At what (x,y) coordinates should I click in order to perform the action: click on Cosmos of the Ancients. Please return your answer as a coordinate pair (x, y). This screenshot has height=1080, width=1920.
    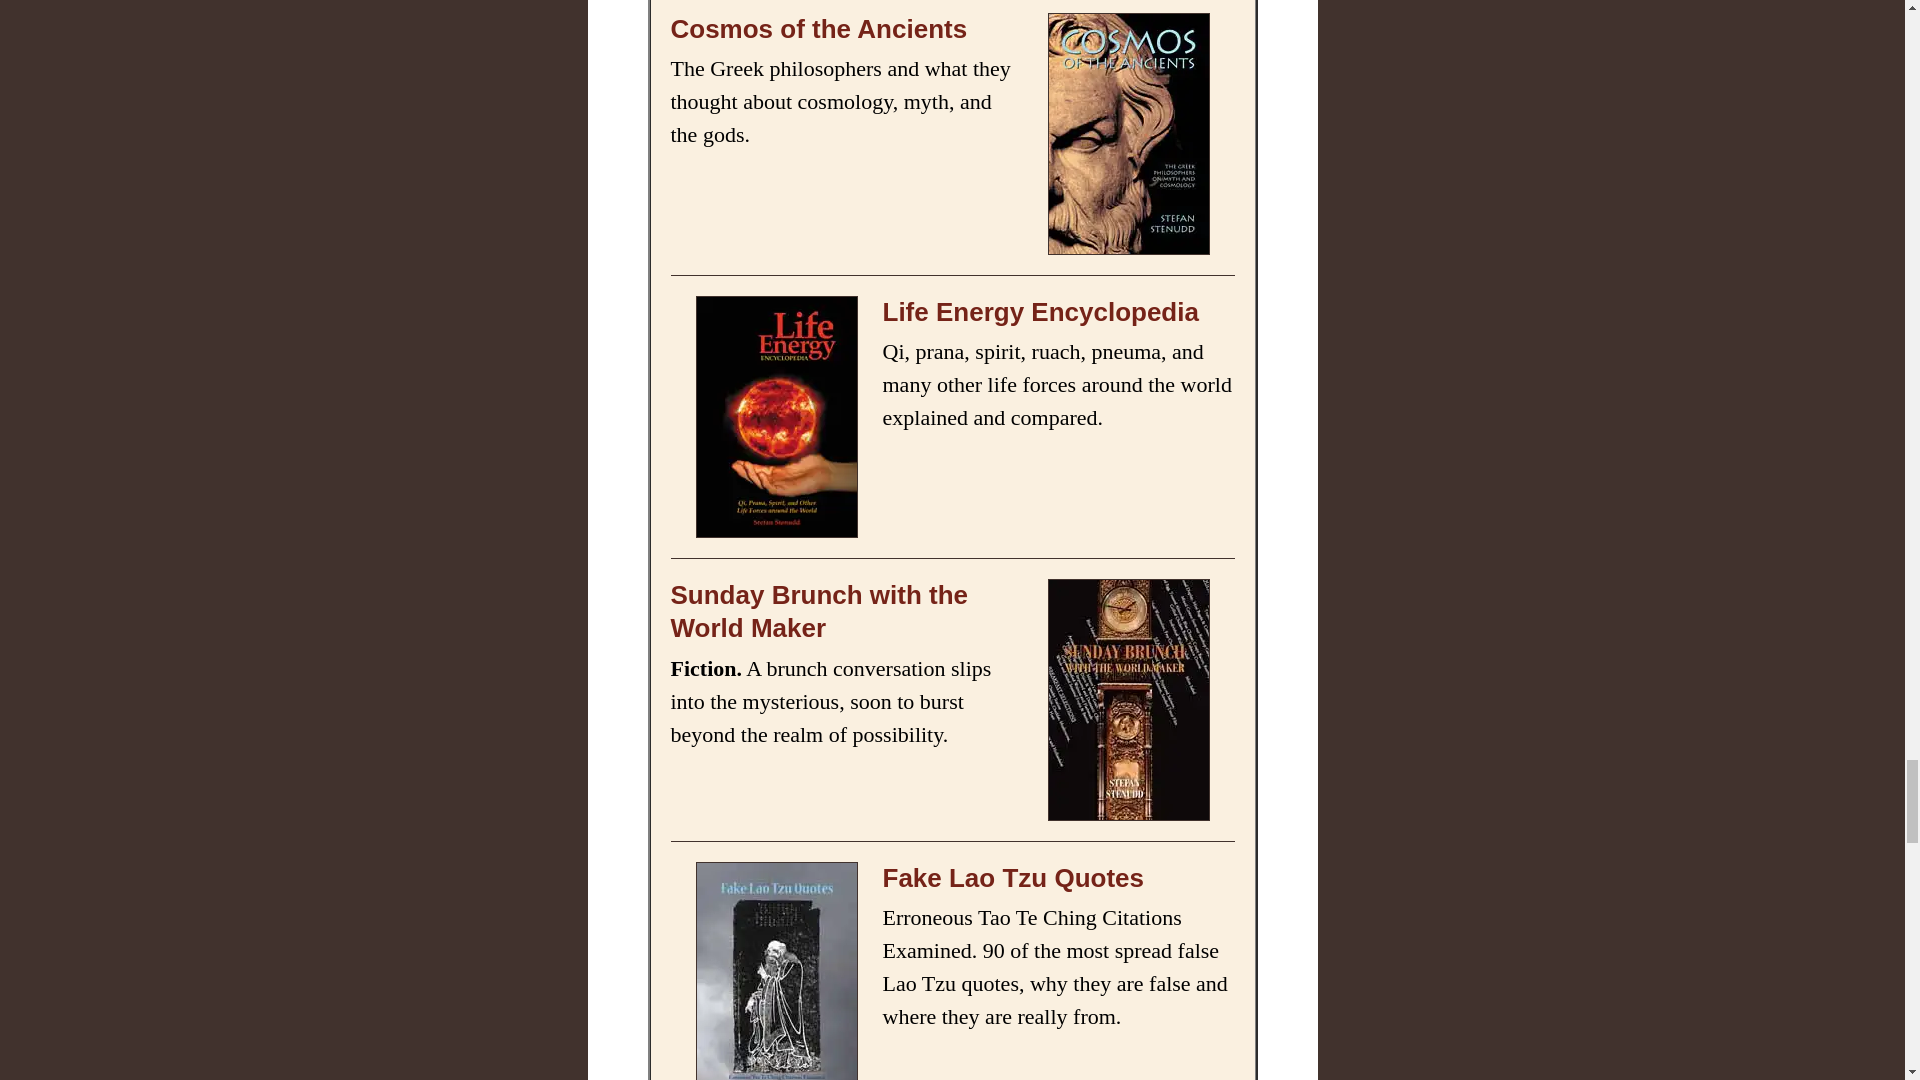
    Looking at the image, I should click on (818, 29).